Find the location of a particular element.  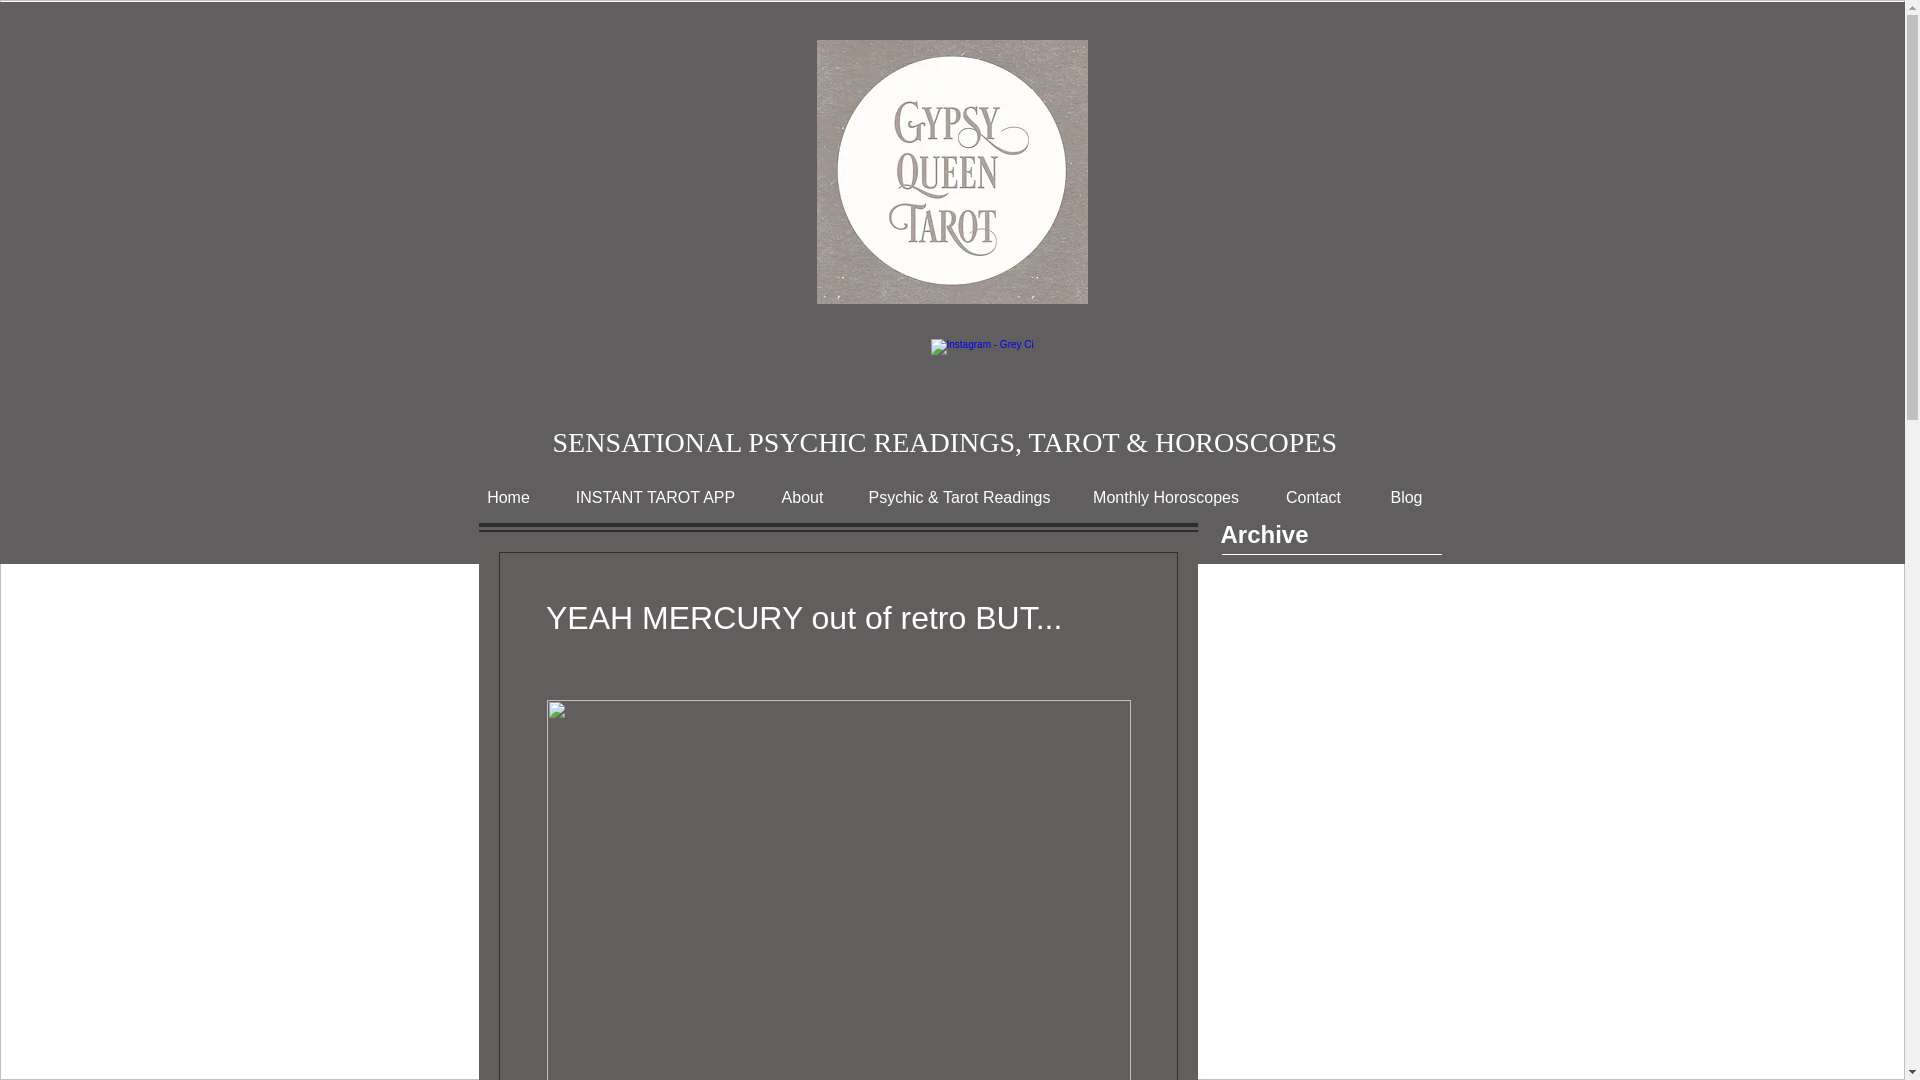

Blog is located at coordinates (1406, 498).